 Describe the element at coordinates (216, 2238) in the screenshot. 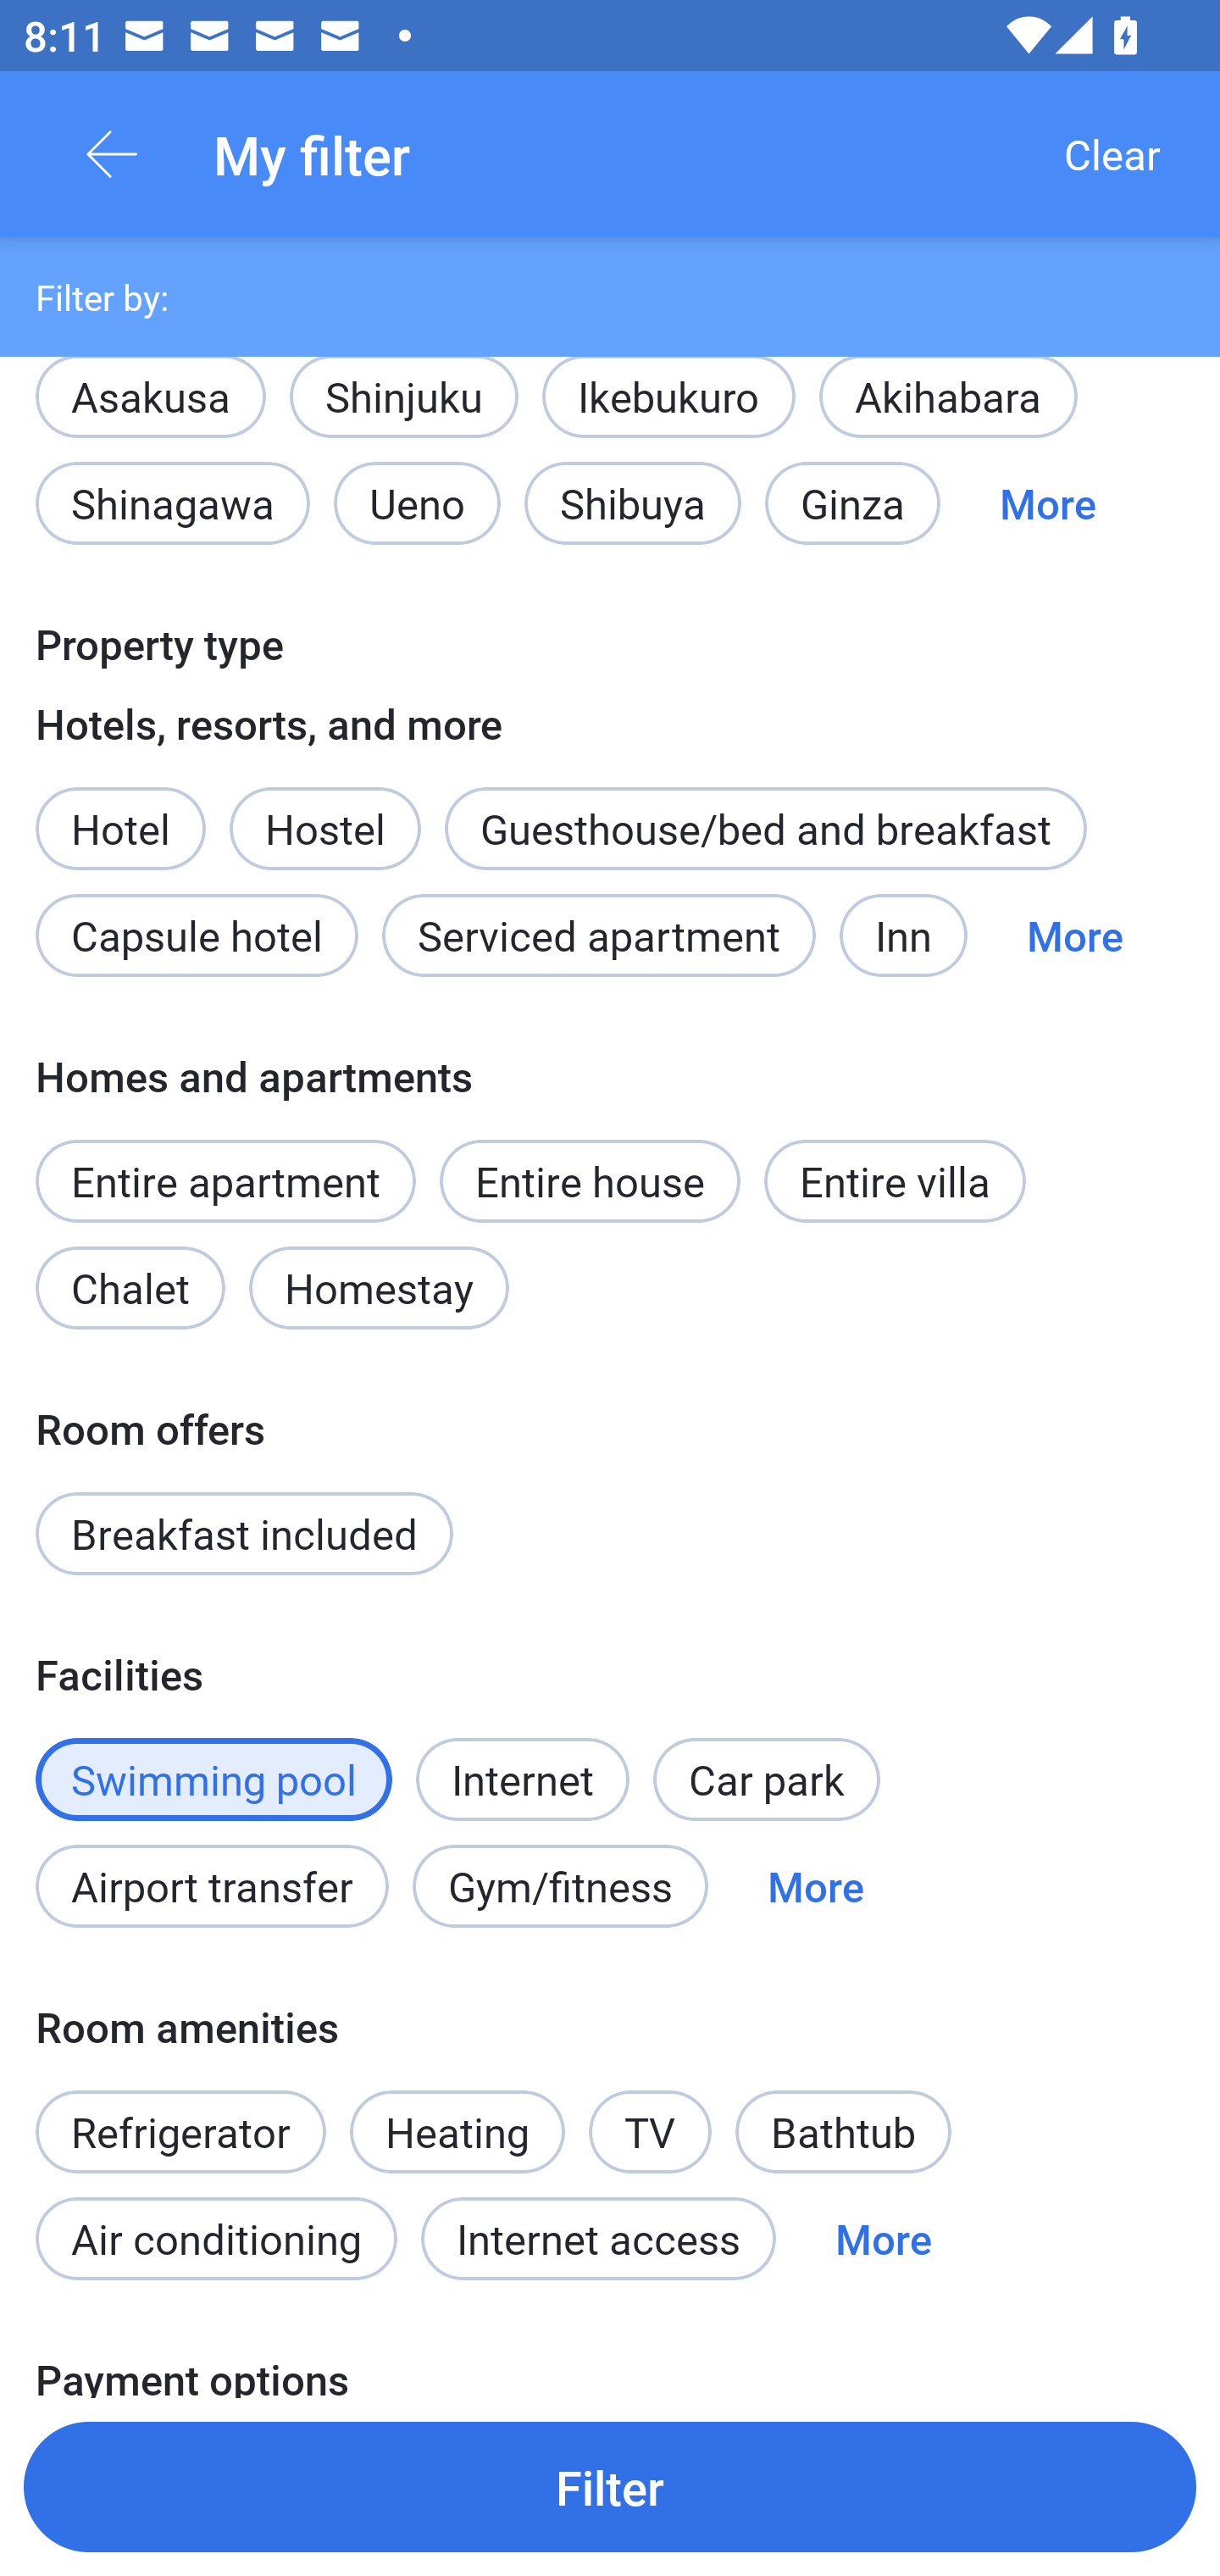

I see `Air conditioning` at that location.